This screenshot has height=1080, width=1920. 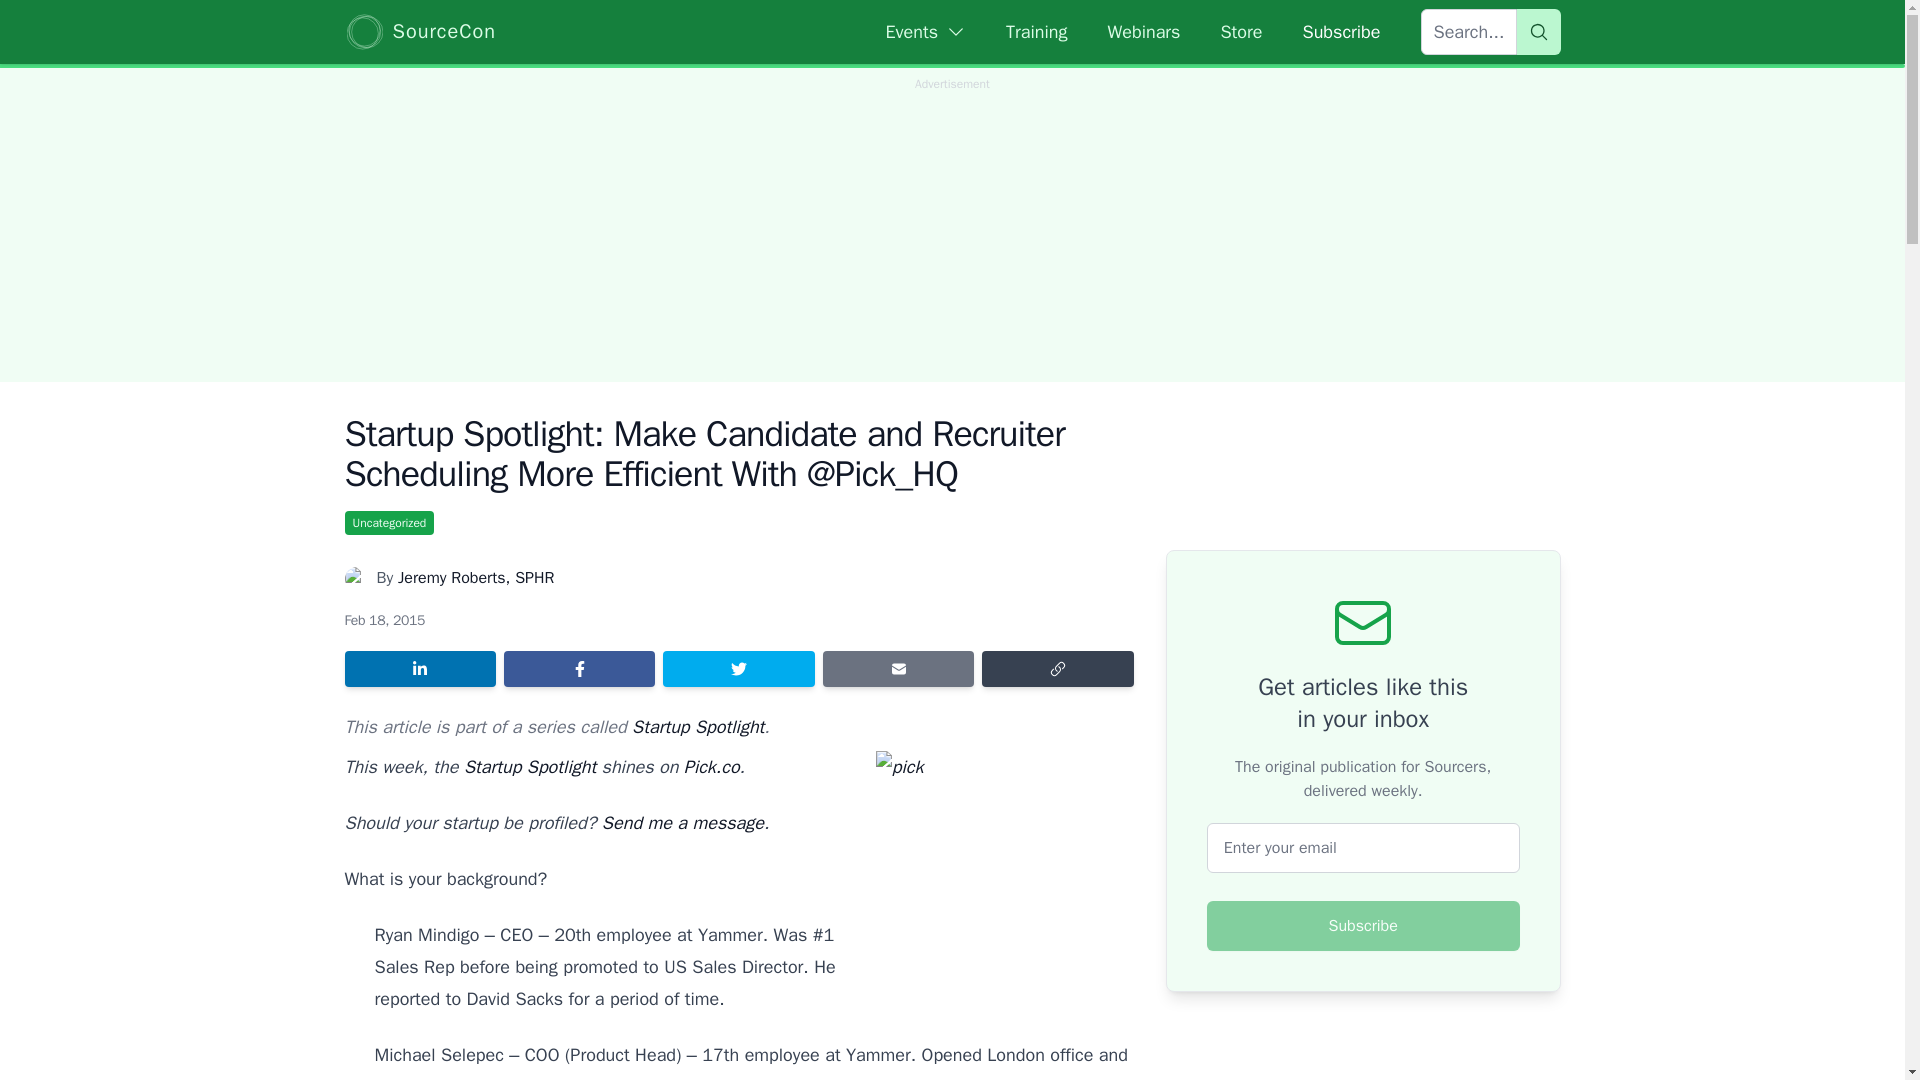 What do you see at coordinates (1144, 32) in the screenshot?
I see `Webinars` at bounding box center [1144, 32].